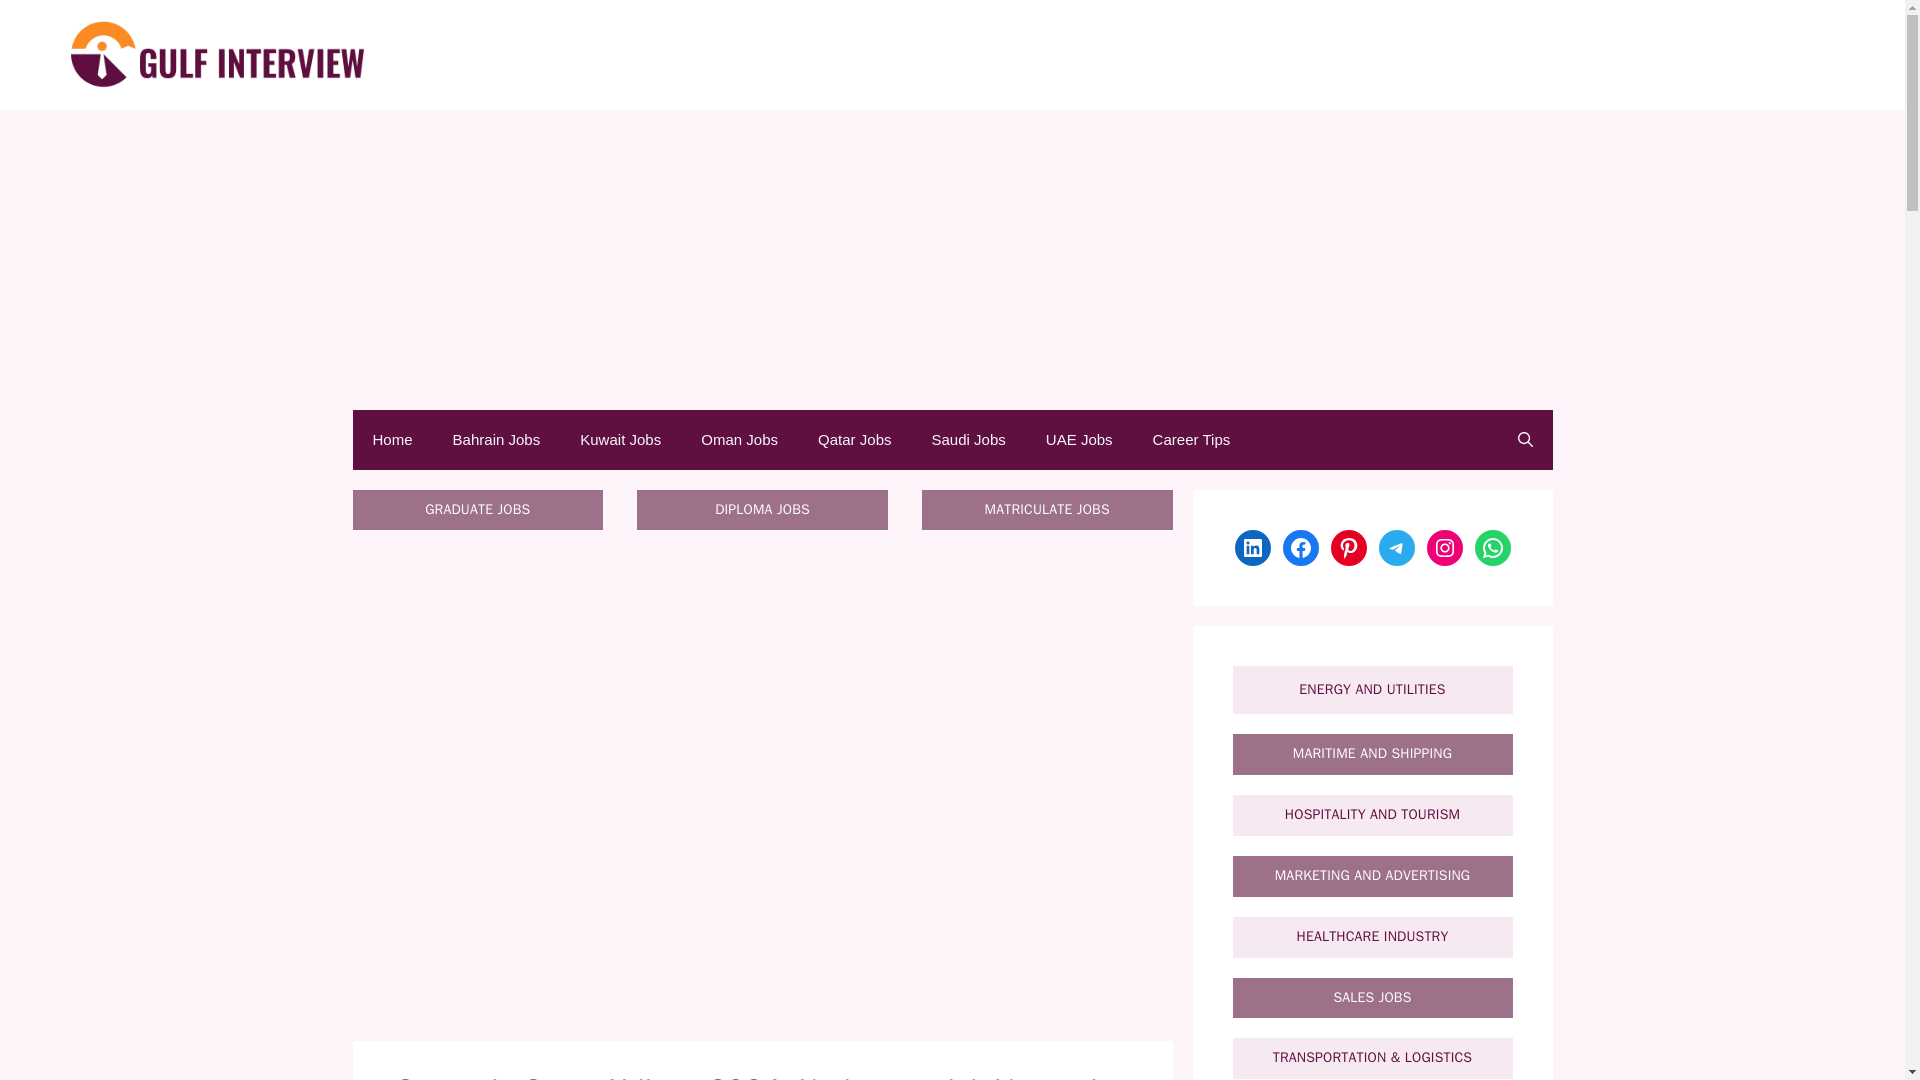  What do you see at coordinates (392, 440) in the screenshot?
I see `Home` at bounding box center [392, 440].